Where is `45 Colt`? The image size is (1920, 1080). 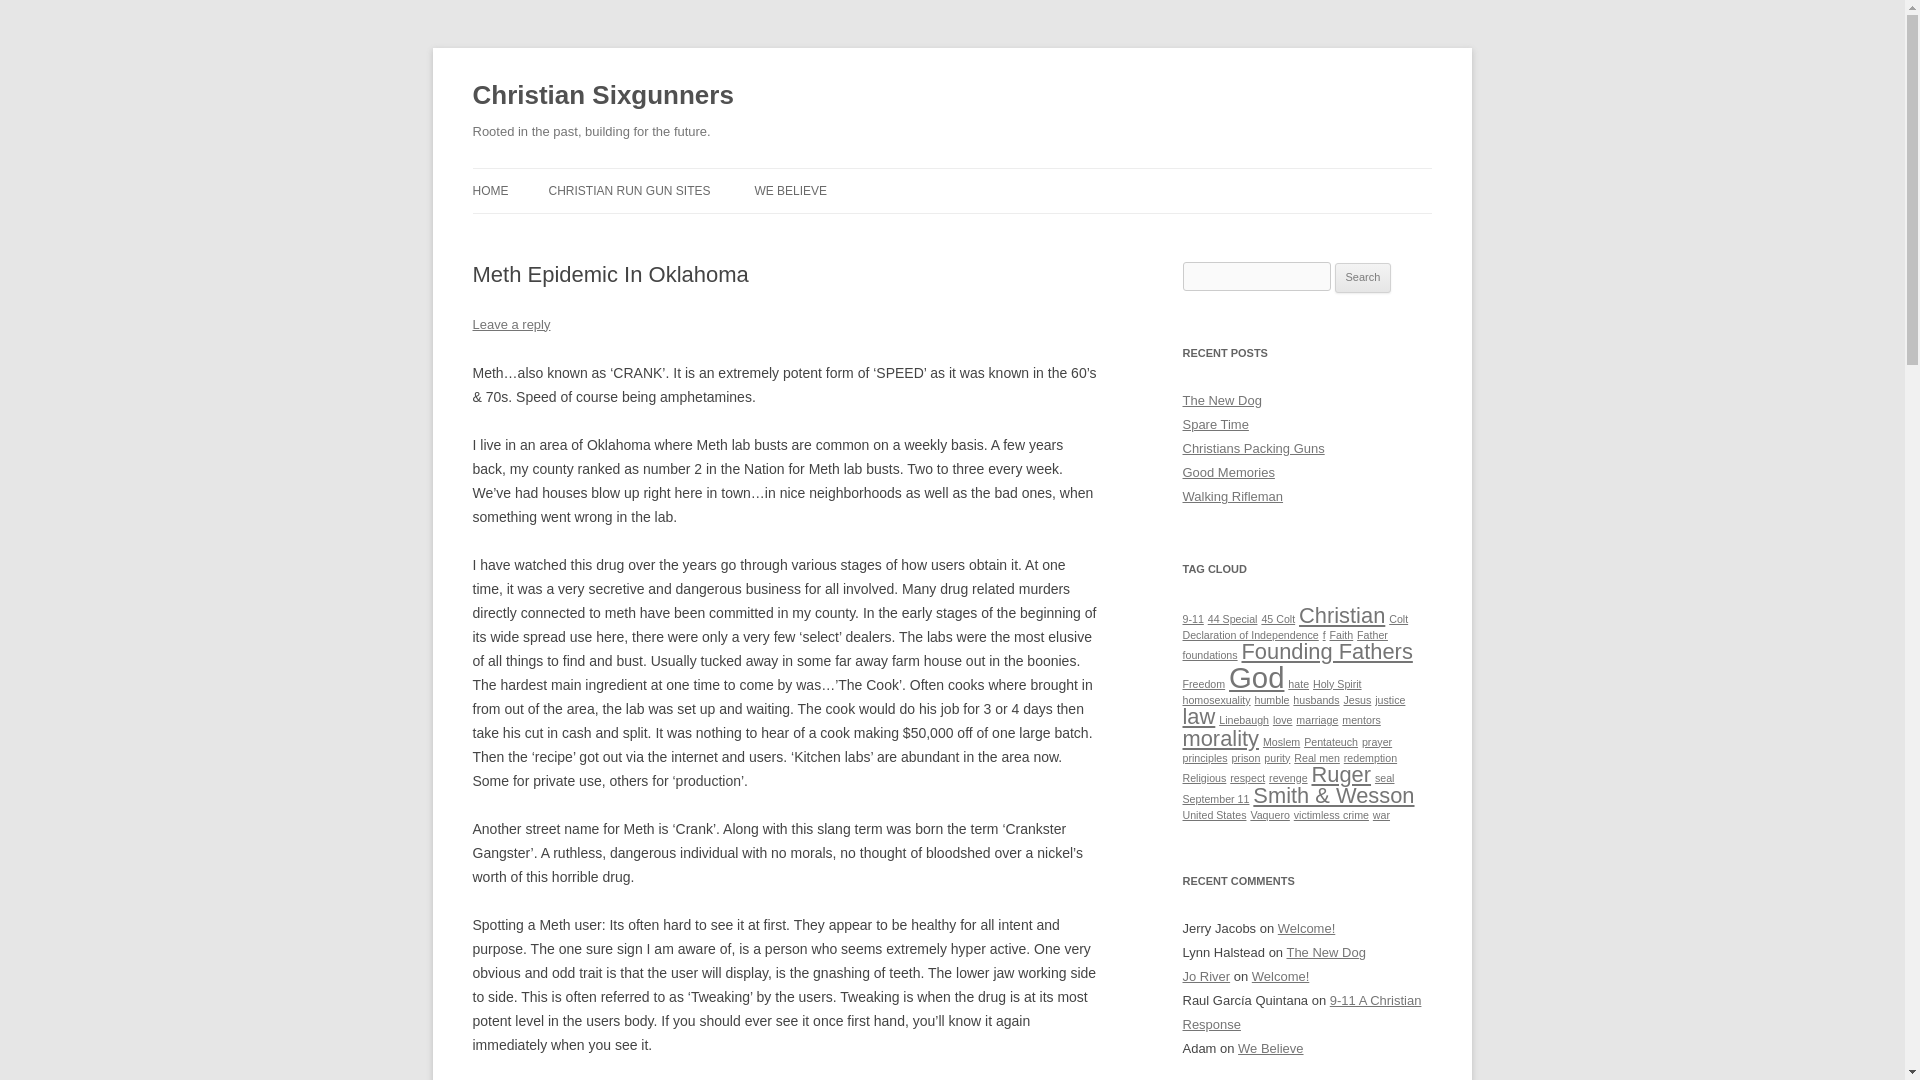
45 Colt is located at coordinates (1278, 619).